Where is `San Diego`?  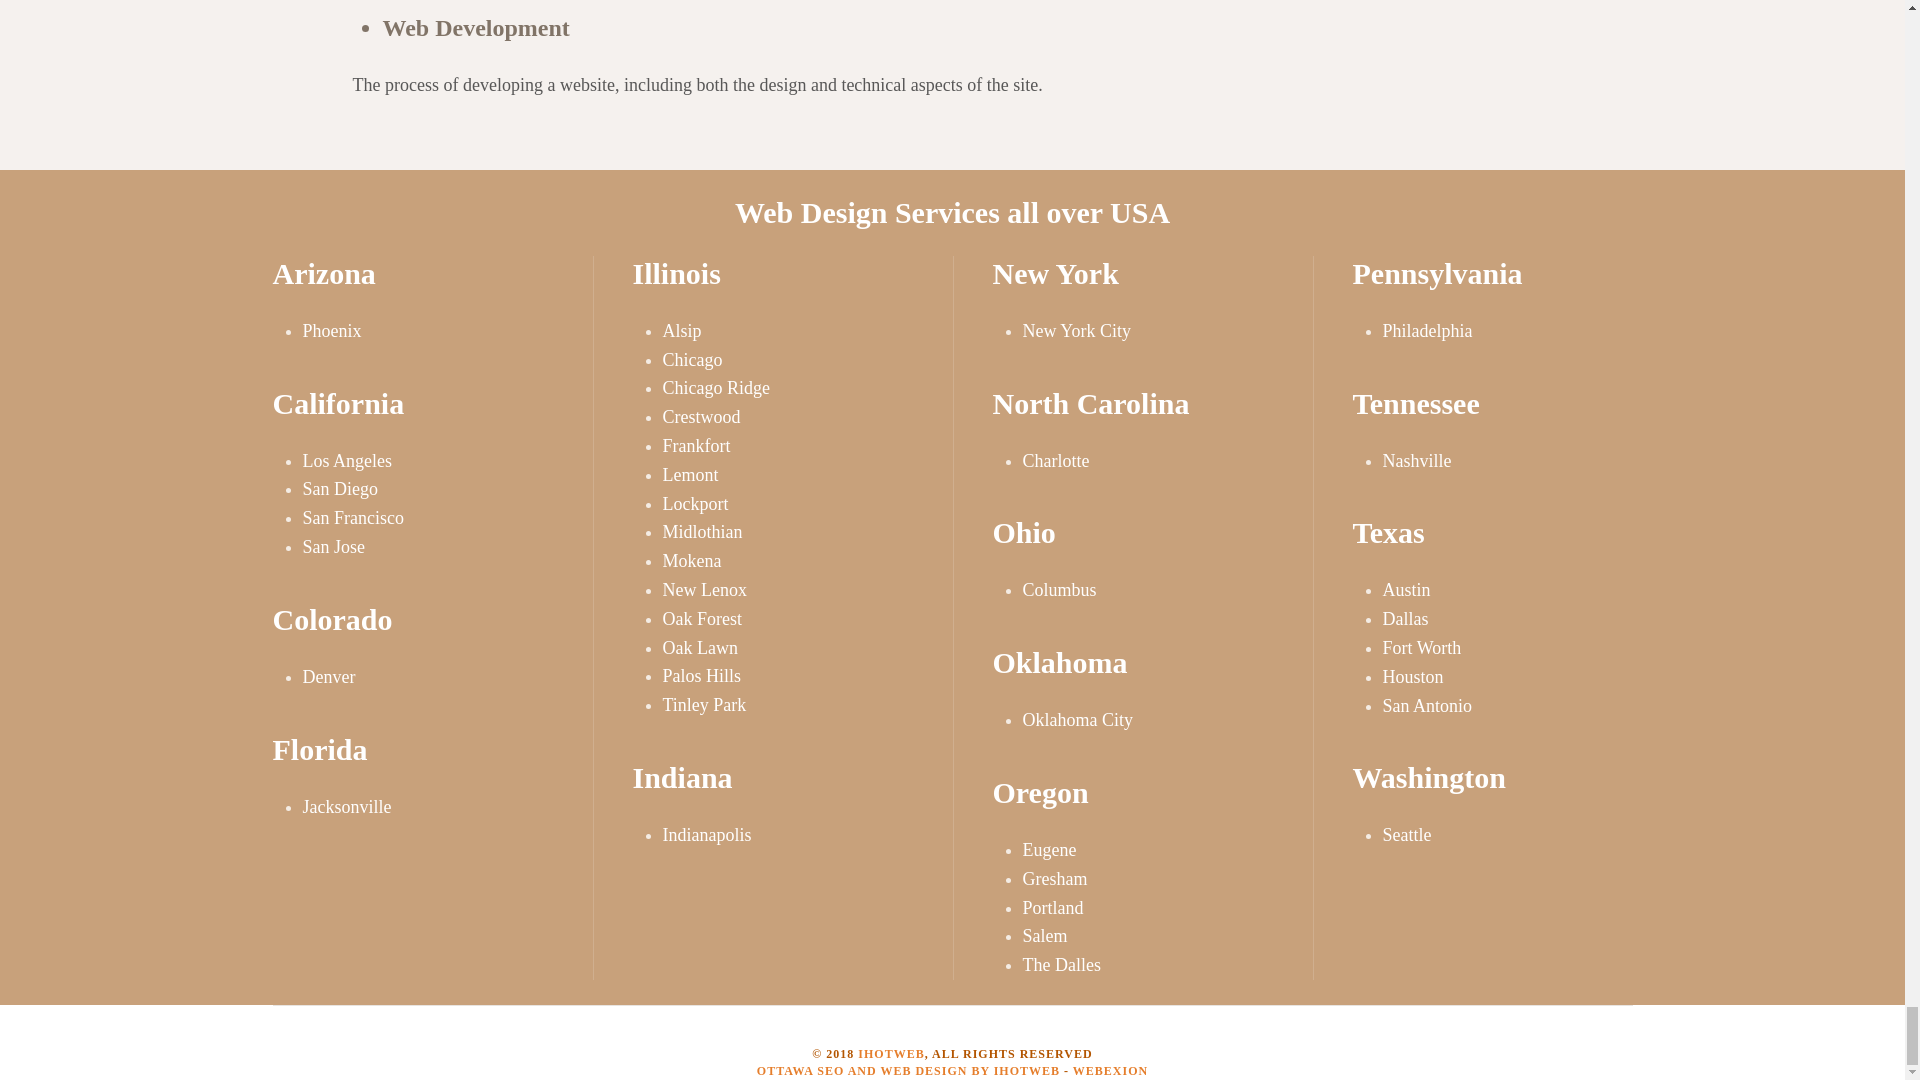 San Diego is located at coordinates (340, 488).